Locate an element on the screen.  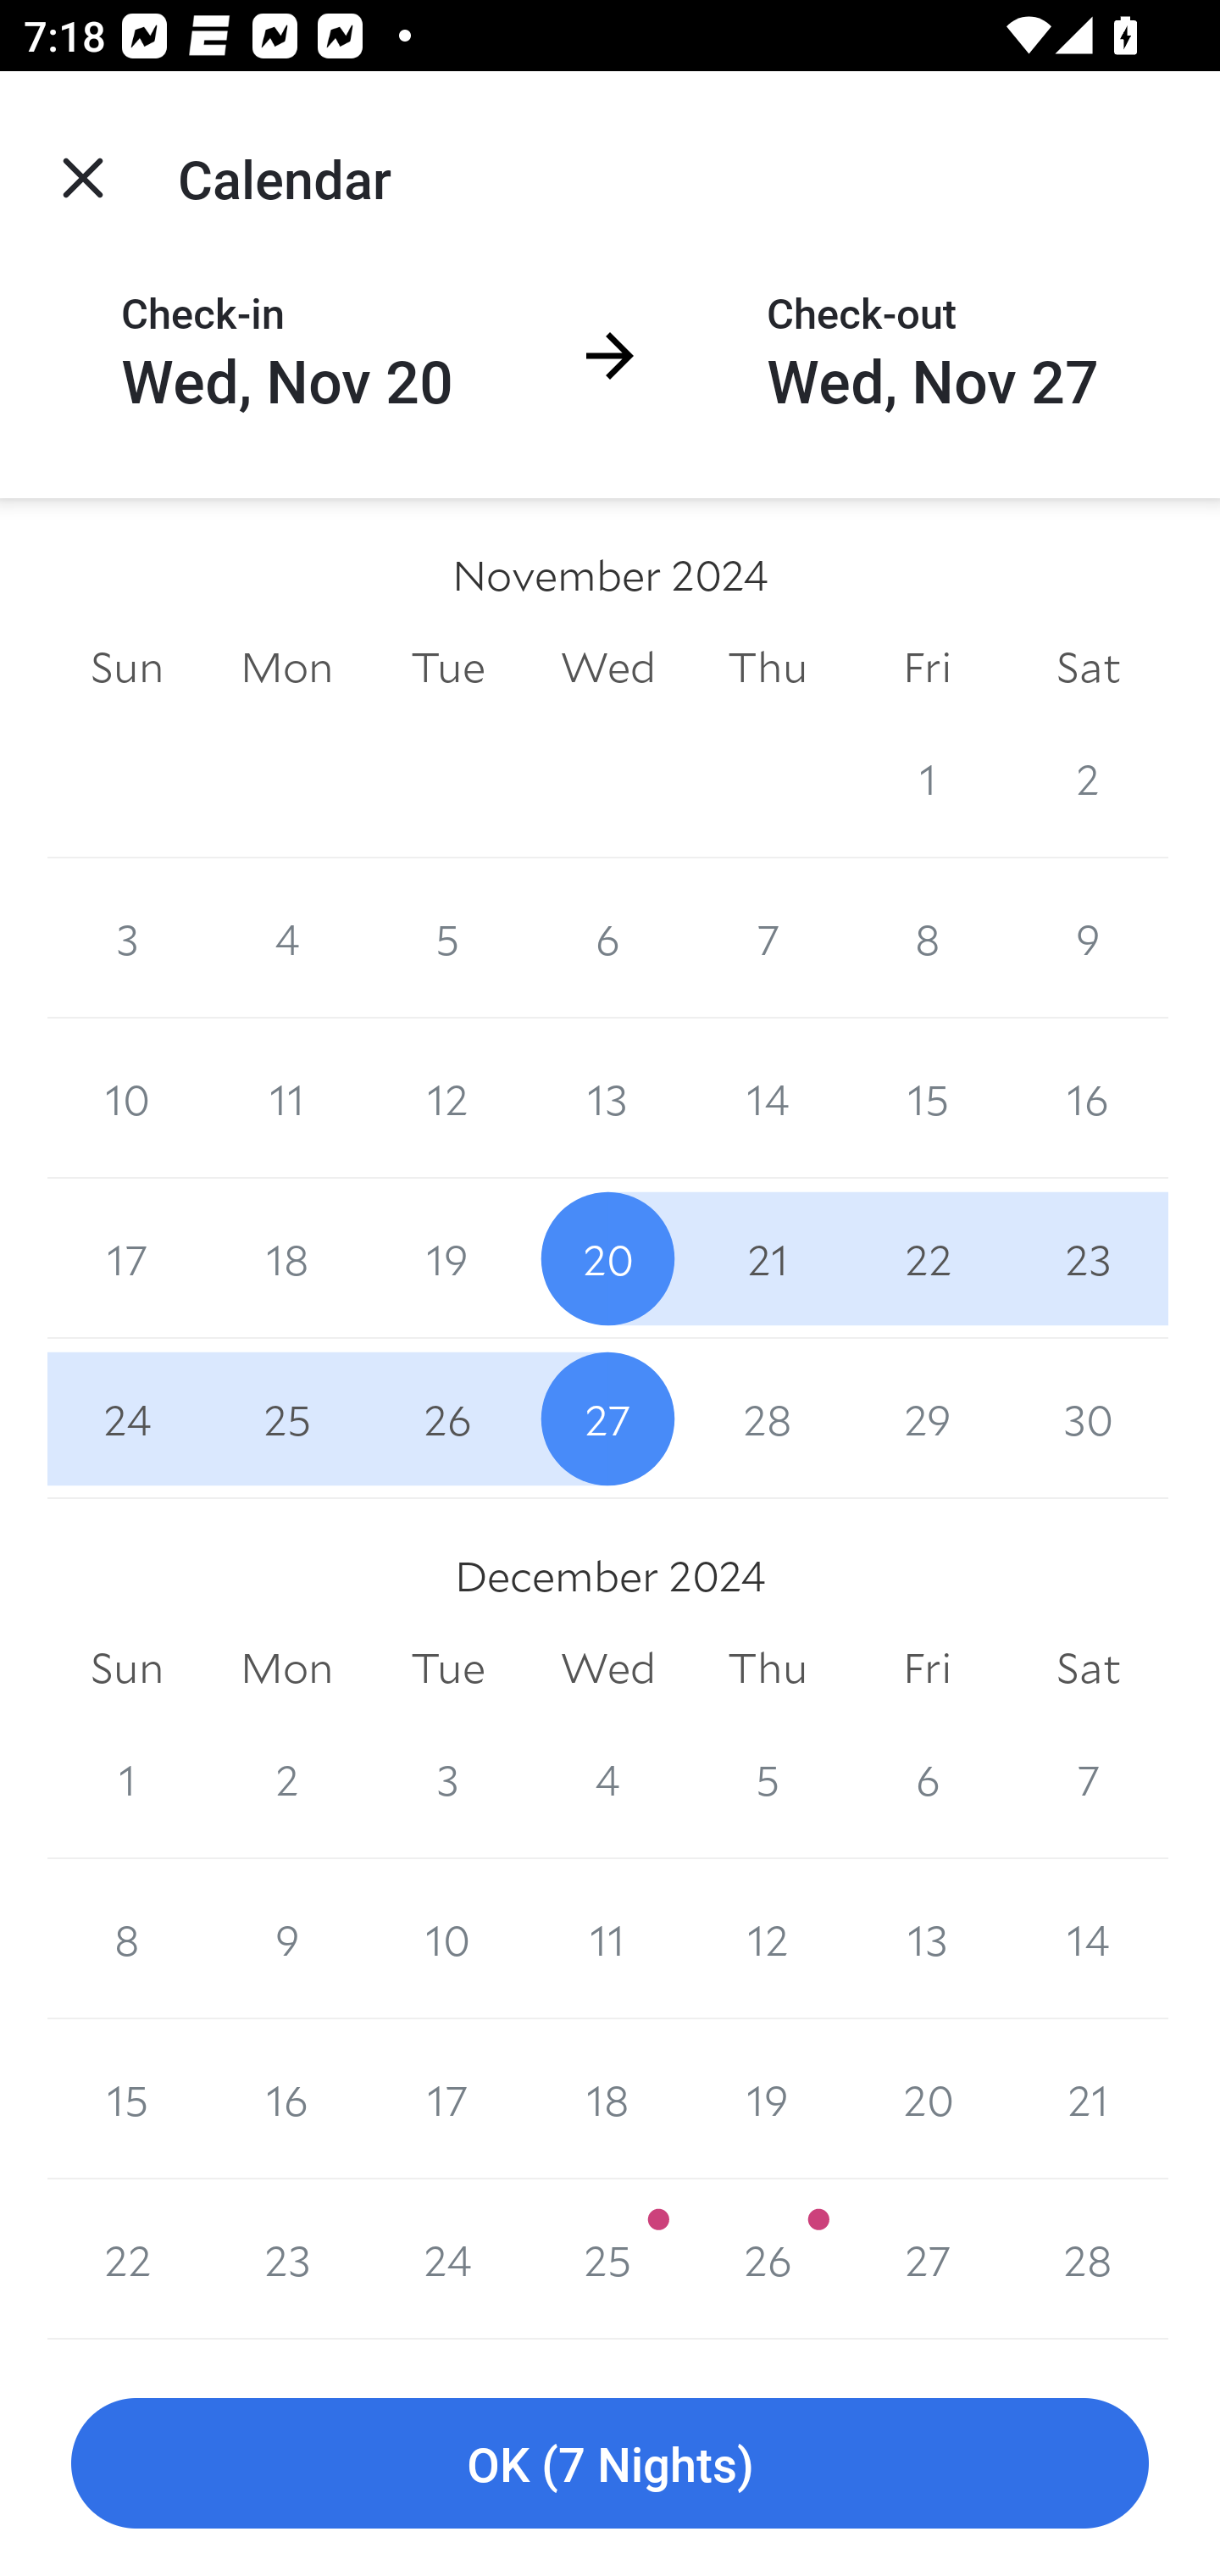
Mon is located at coordinates (286, 666).